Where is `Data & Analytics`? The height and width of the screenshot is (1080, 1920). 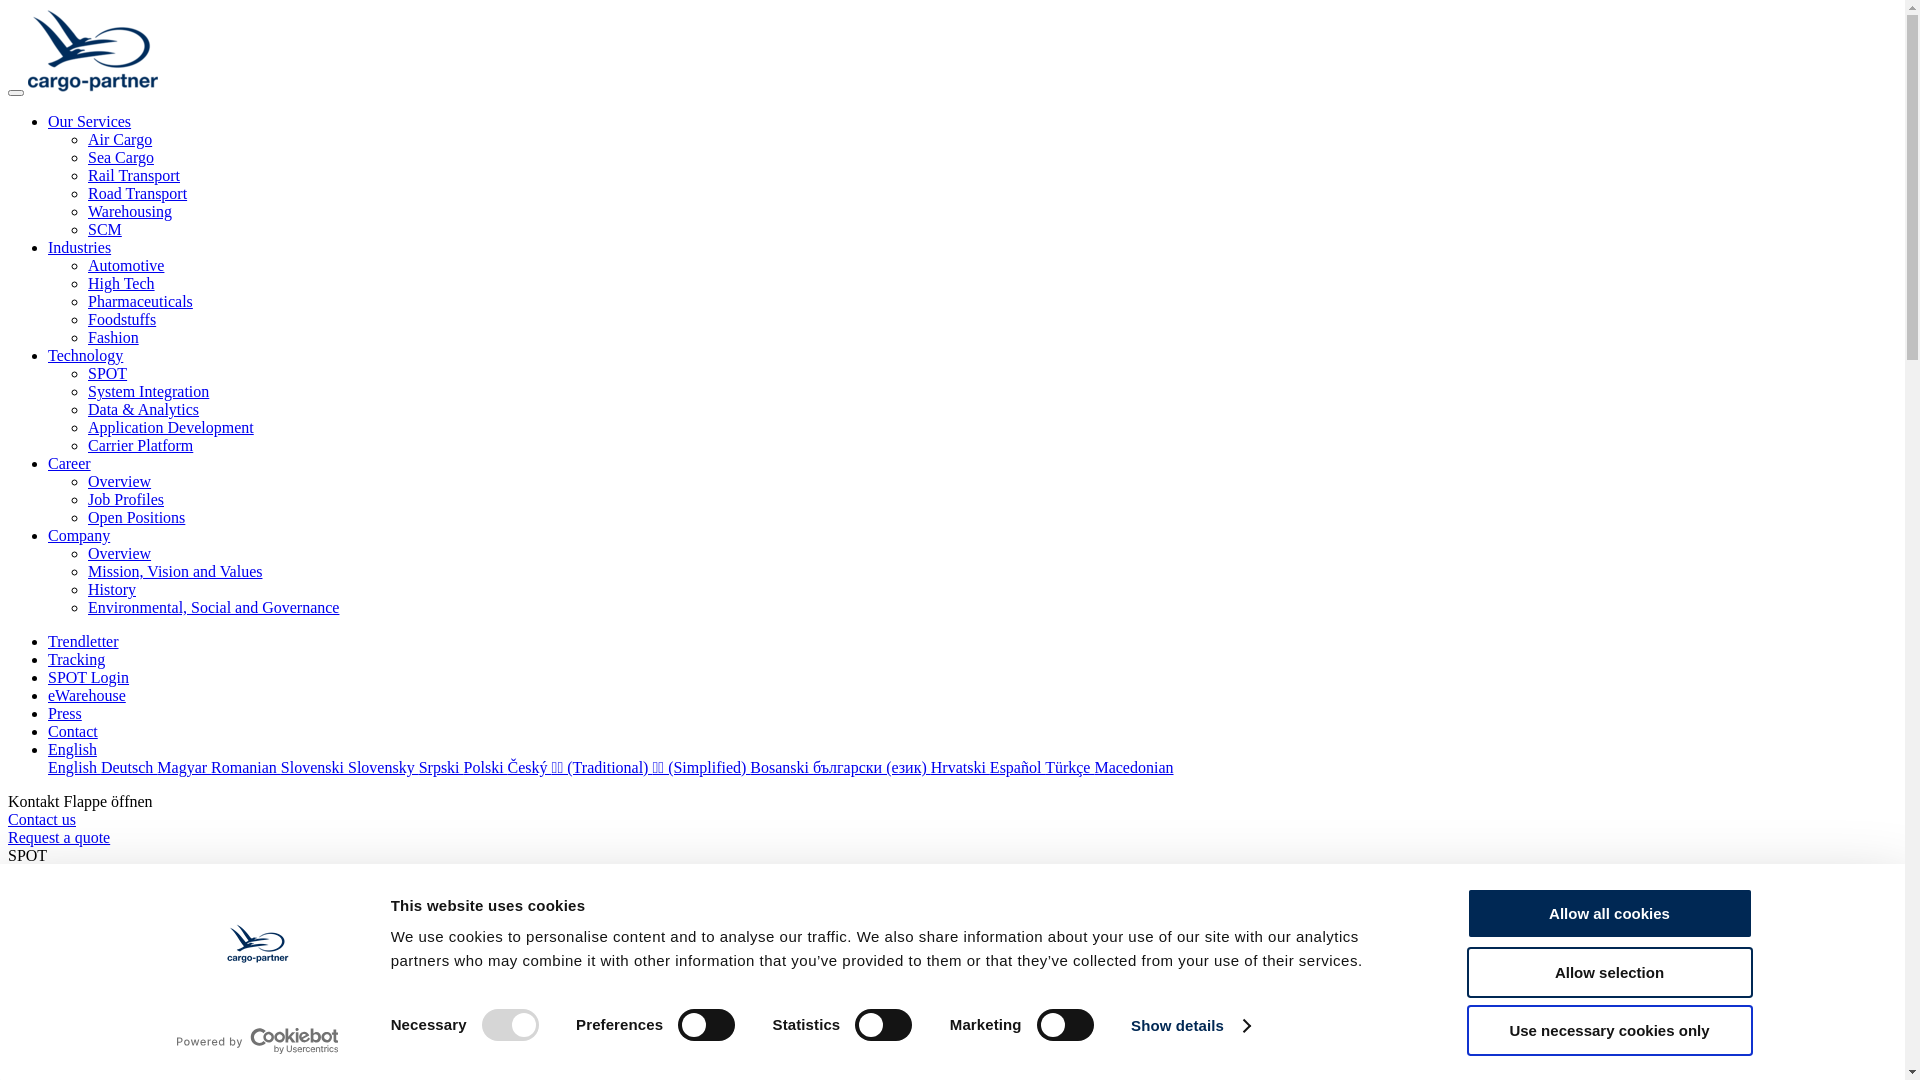 Data & Analytics is located at coordinates (144, 410).